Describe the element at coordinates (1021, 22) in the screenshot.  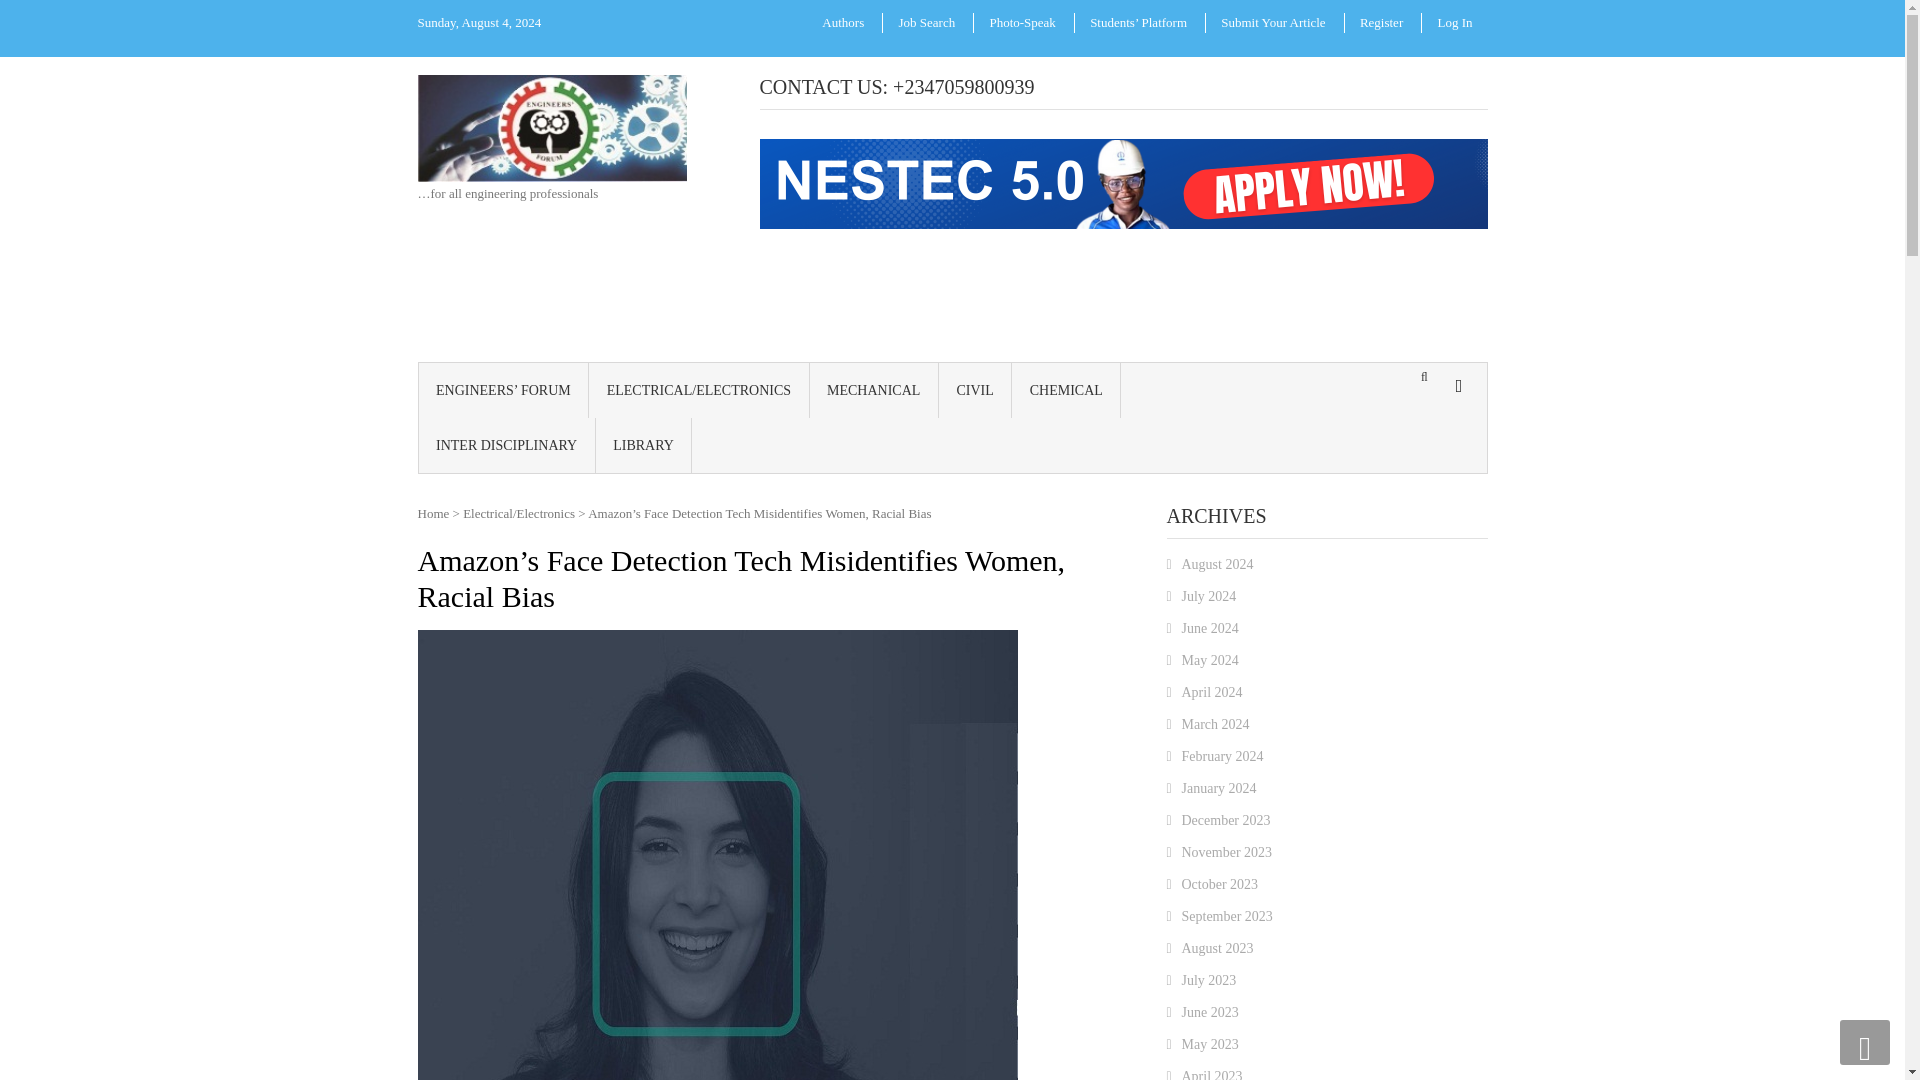
I see `Photo-Speak` at that location.